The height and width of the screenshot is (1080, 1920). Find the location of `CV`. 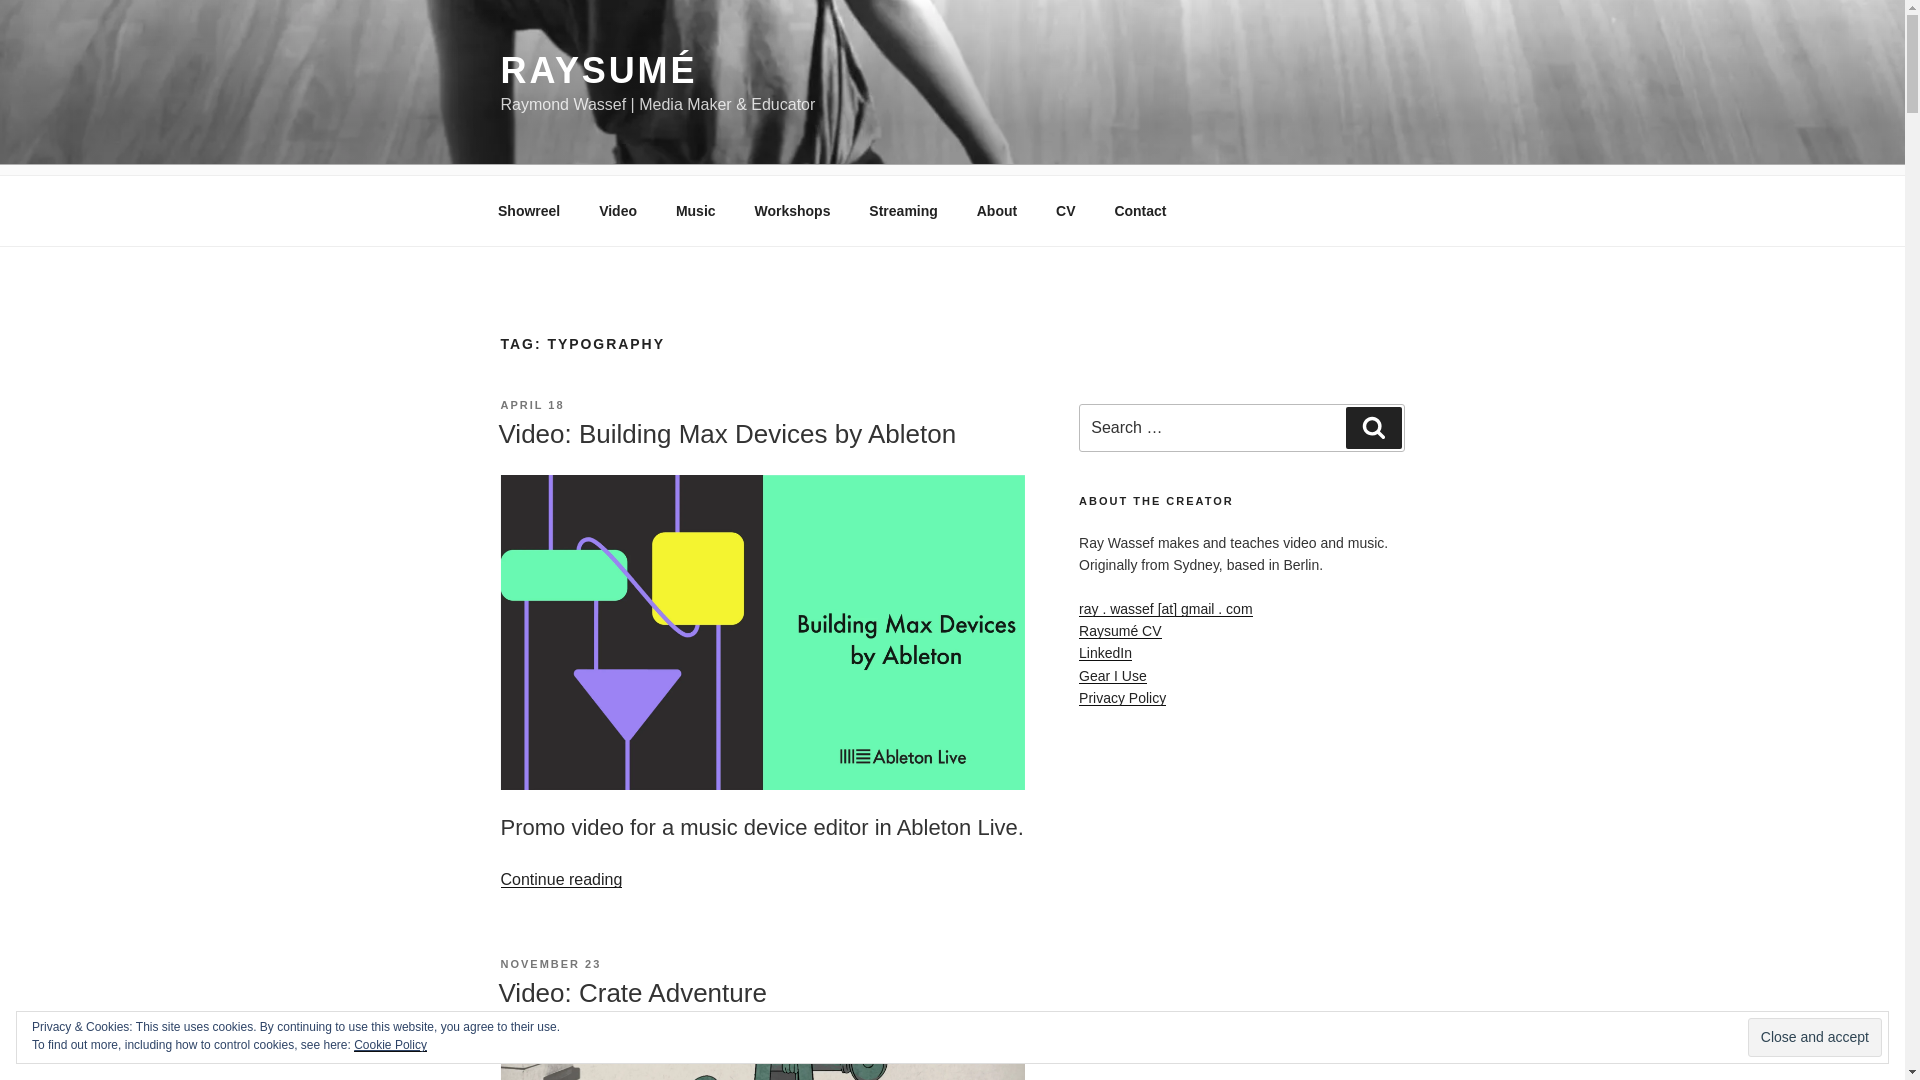

CV is located at coordinates (1065, 210).